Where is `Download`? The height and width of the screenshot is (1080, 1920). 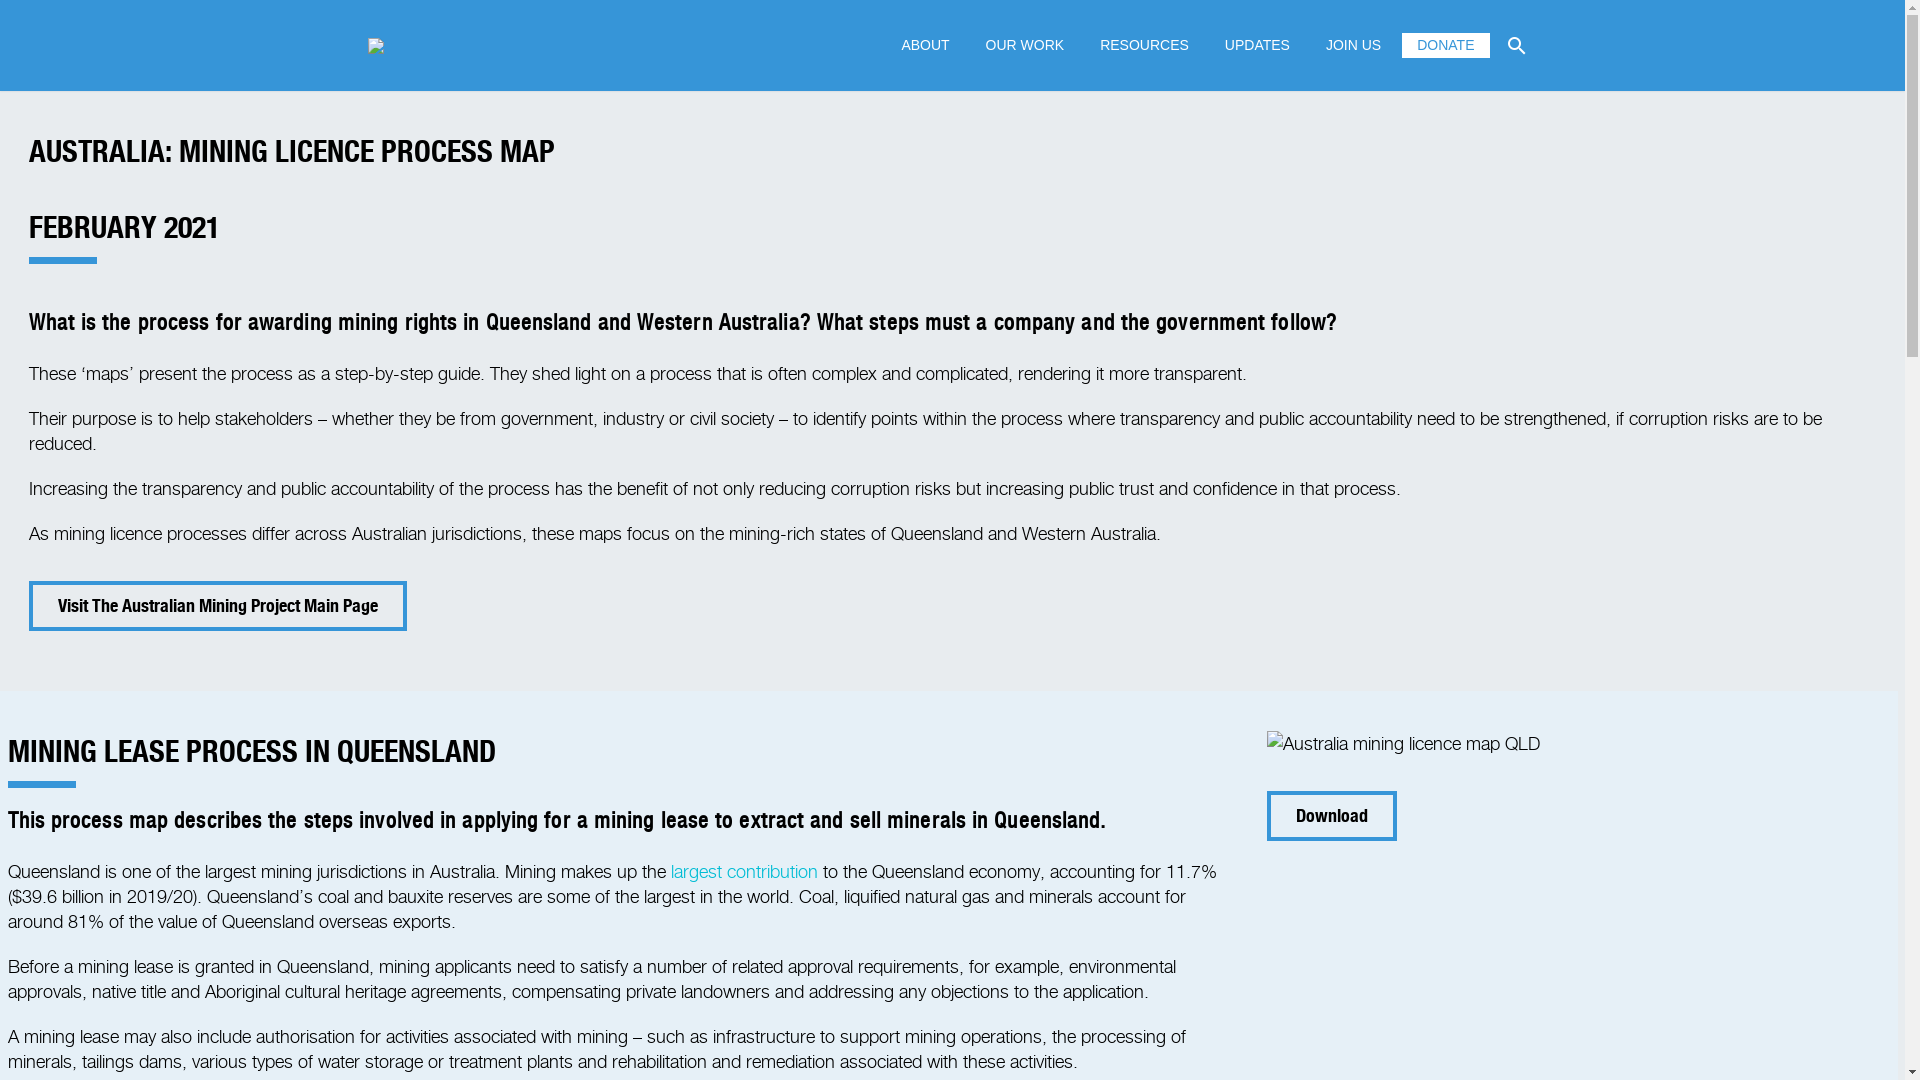
Download is located at coordinates (1332, 816).